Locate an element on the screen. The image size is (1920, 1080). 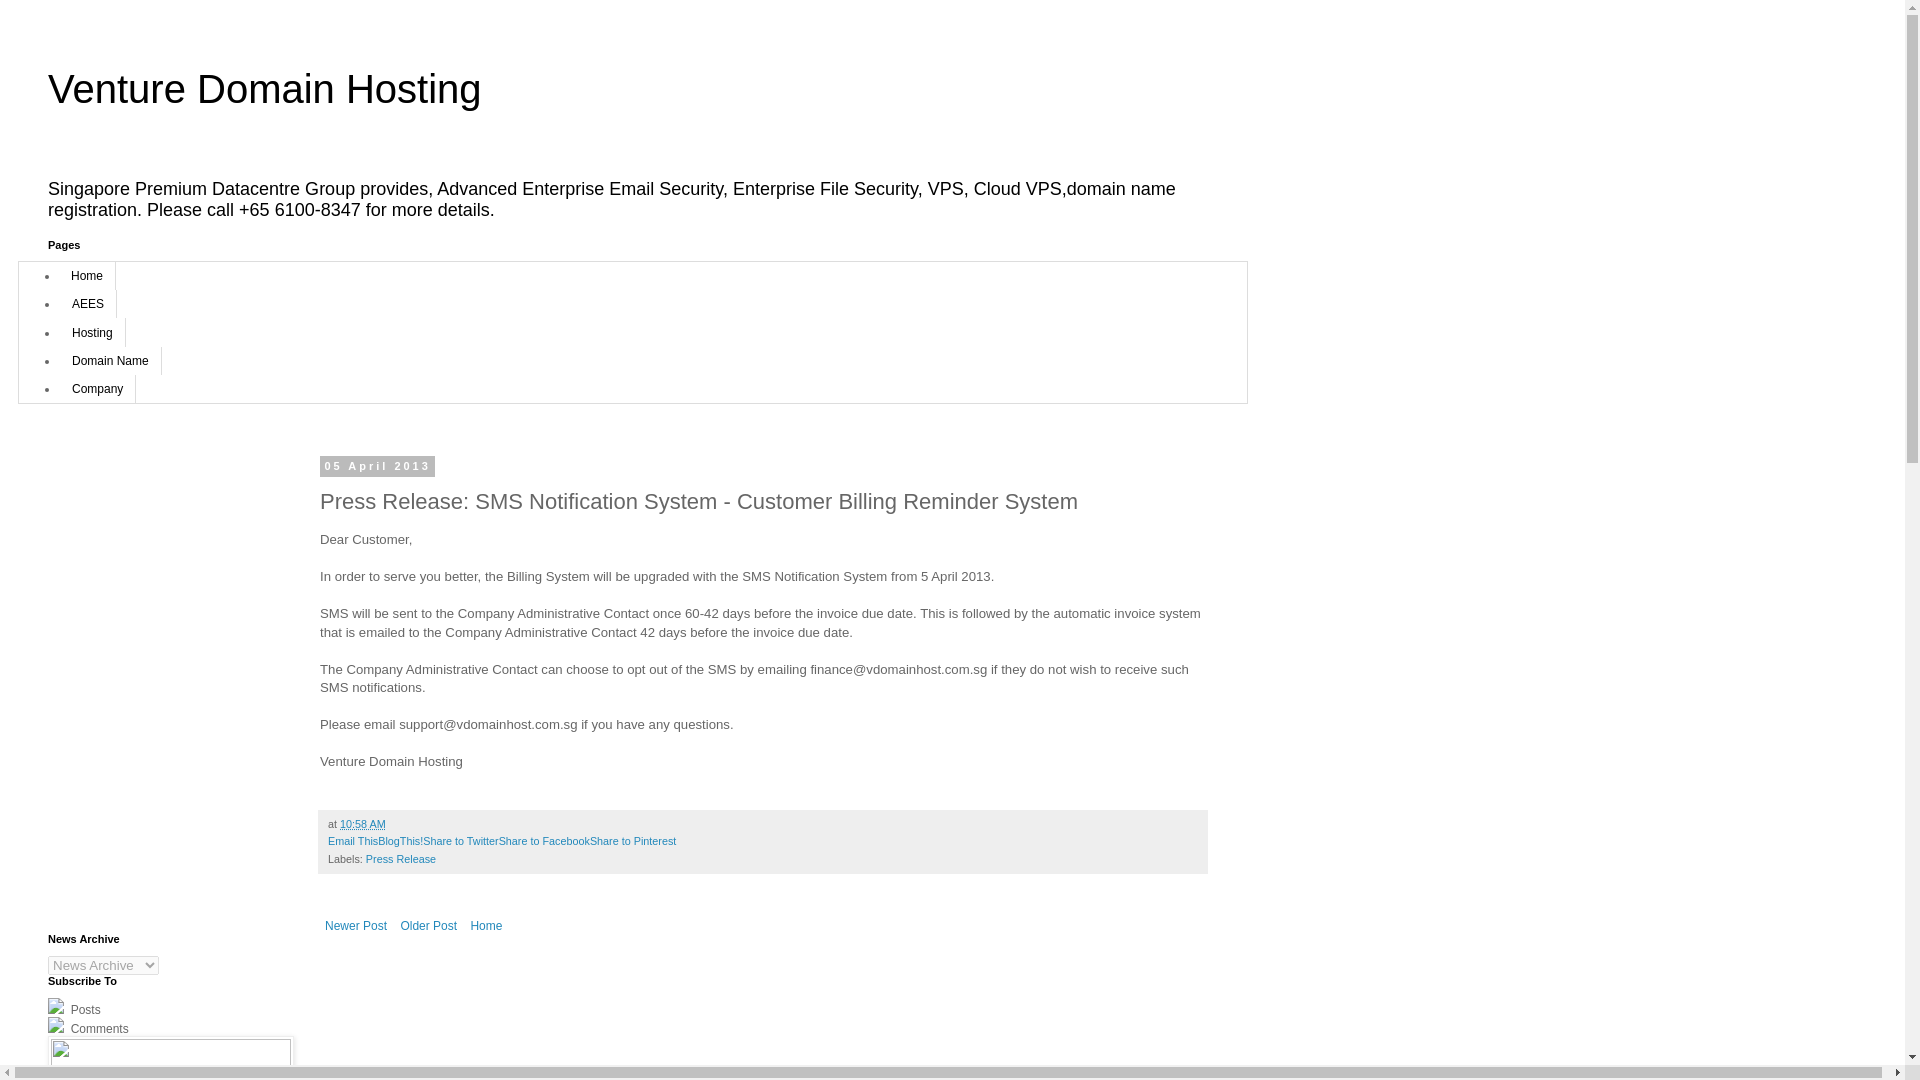
Email Post is located at coordinates (398, 824).